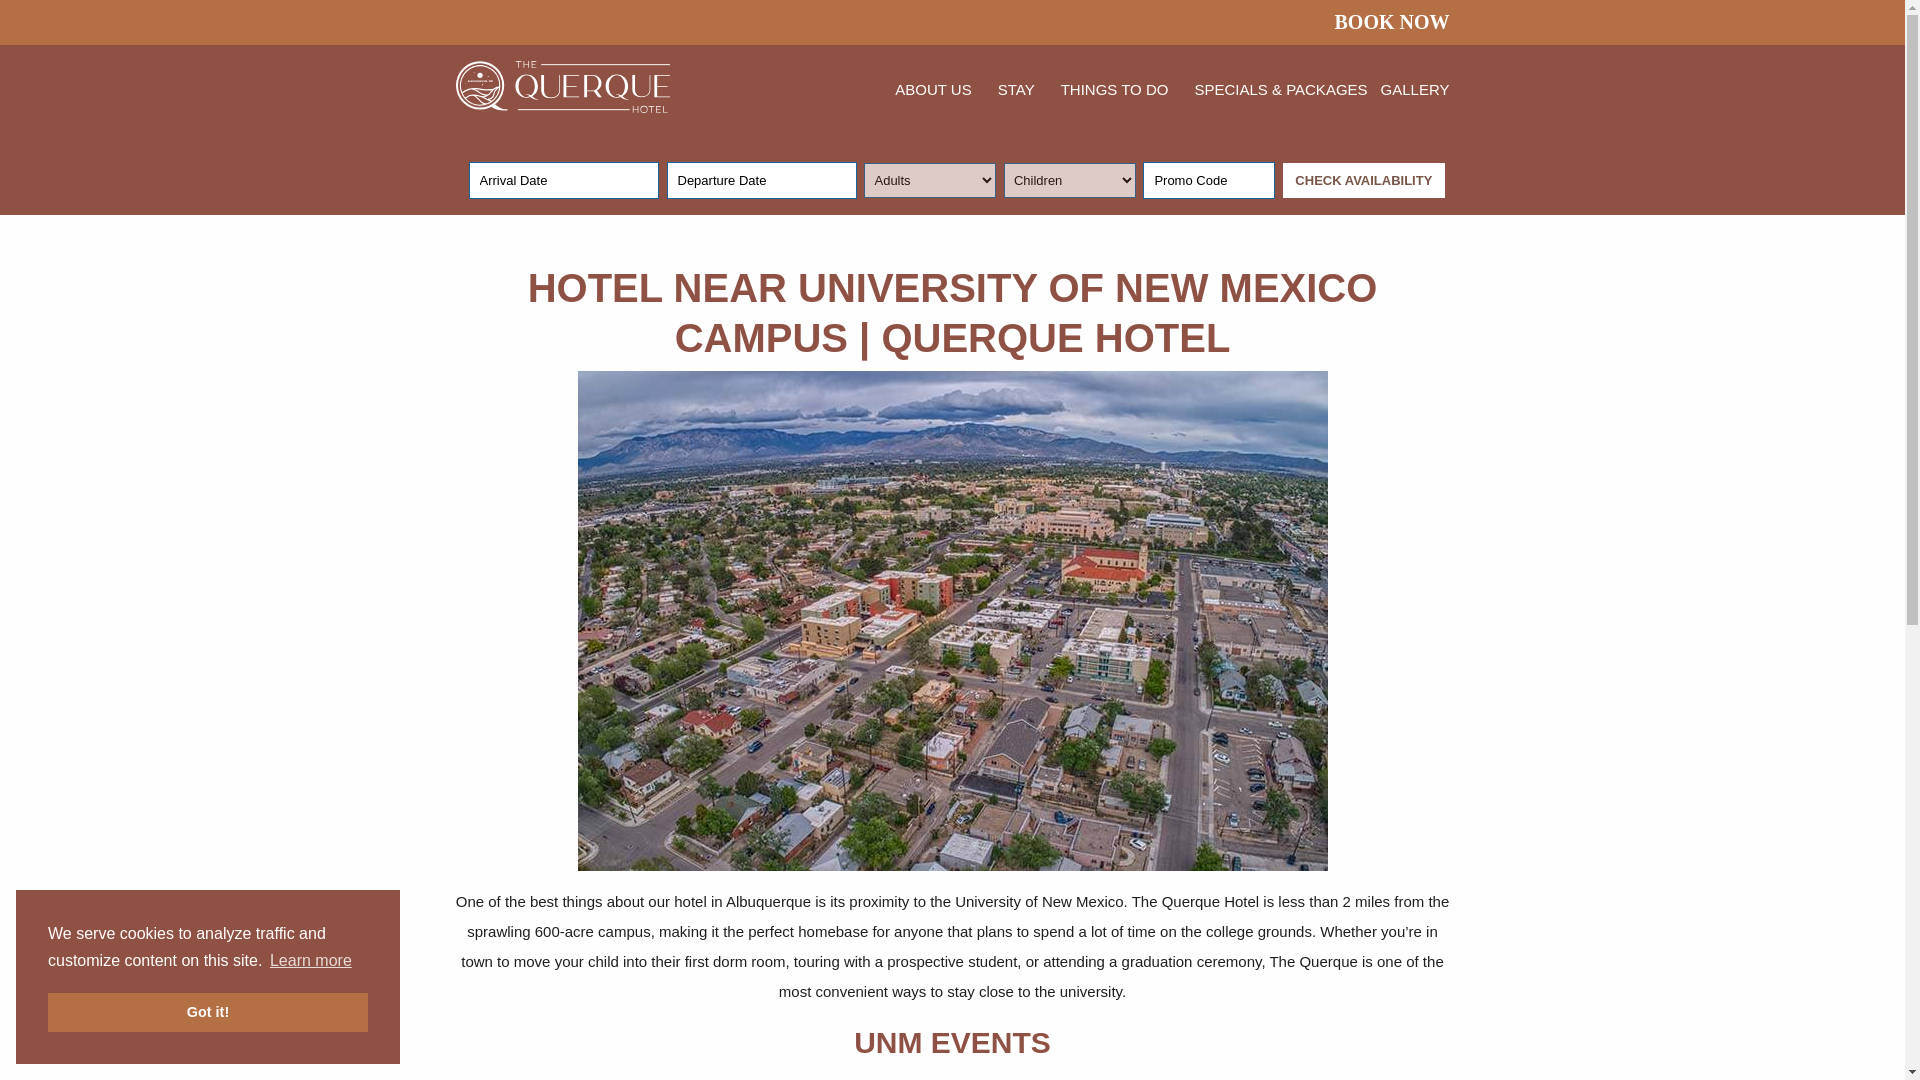  Describe the element at coordinates (1016, 89) in the screenshot. I see `STAY` at that location.